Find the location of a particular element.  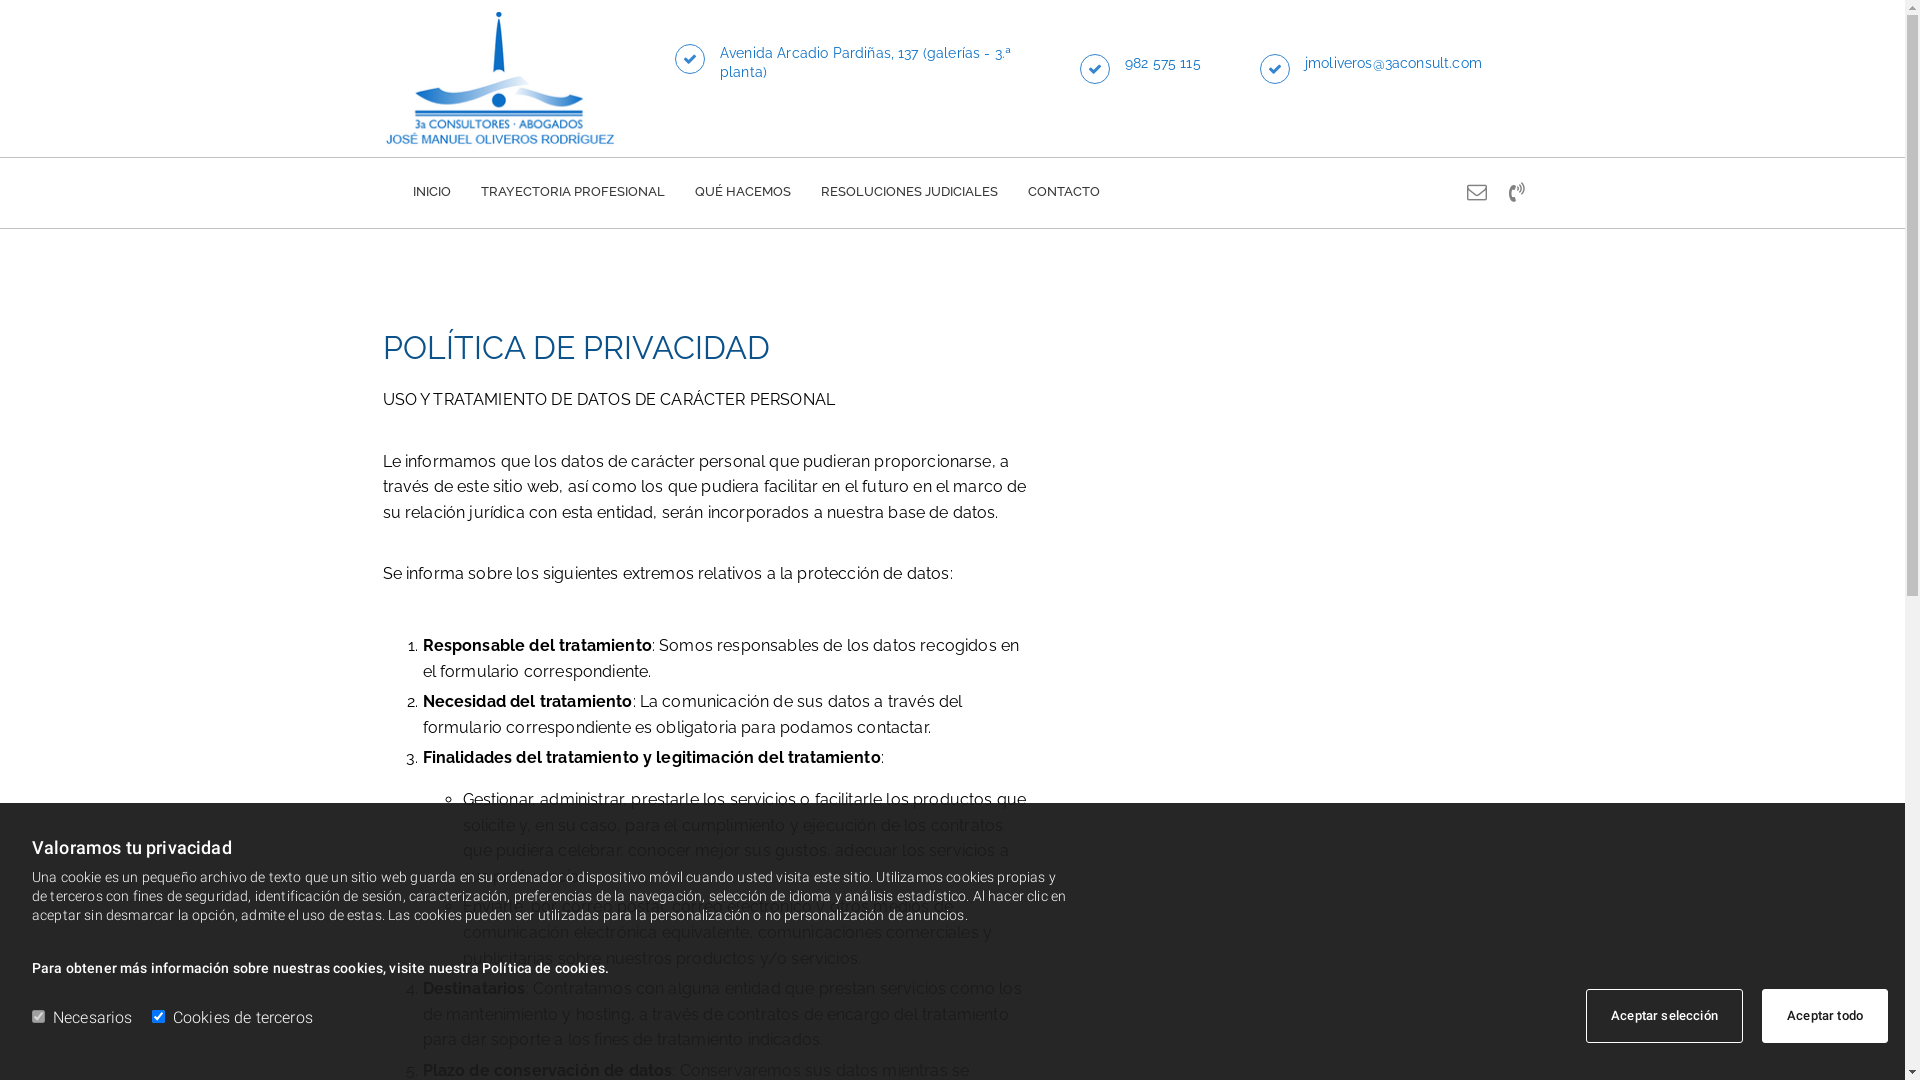

Aceptar todo is located at coordinates (1825, 1016).